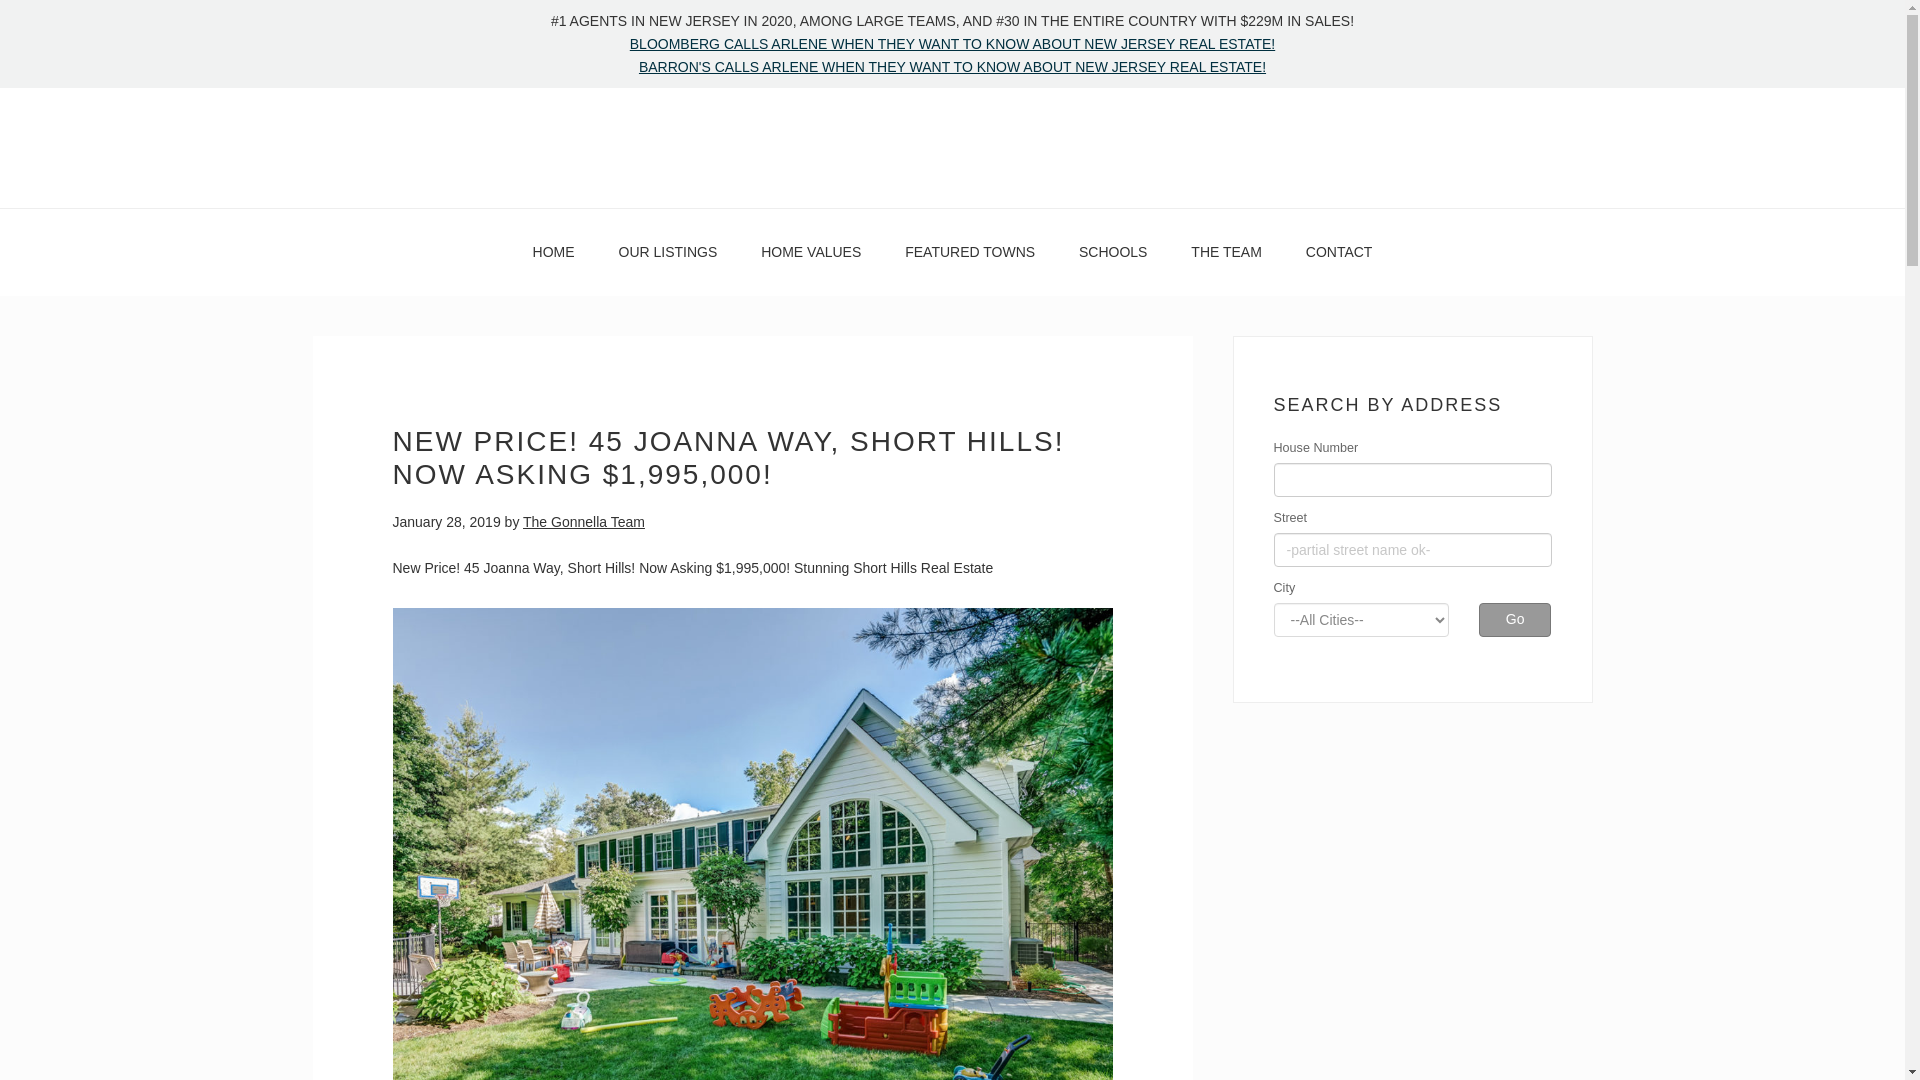 The width and height of the screenshot is (1920, 1080). What do you see at coordinates (554, 252) in the screenshot?
I see `HOME` at bounding box center [554, 252].